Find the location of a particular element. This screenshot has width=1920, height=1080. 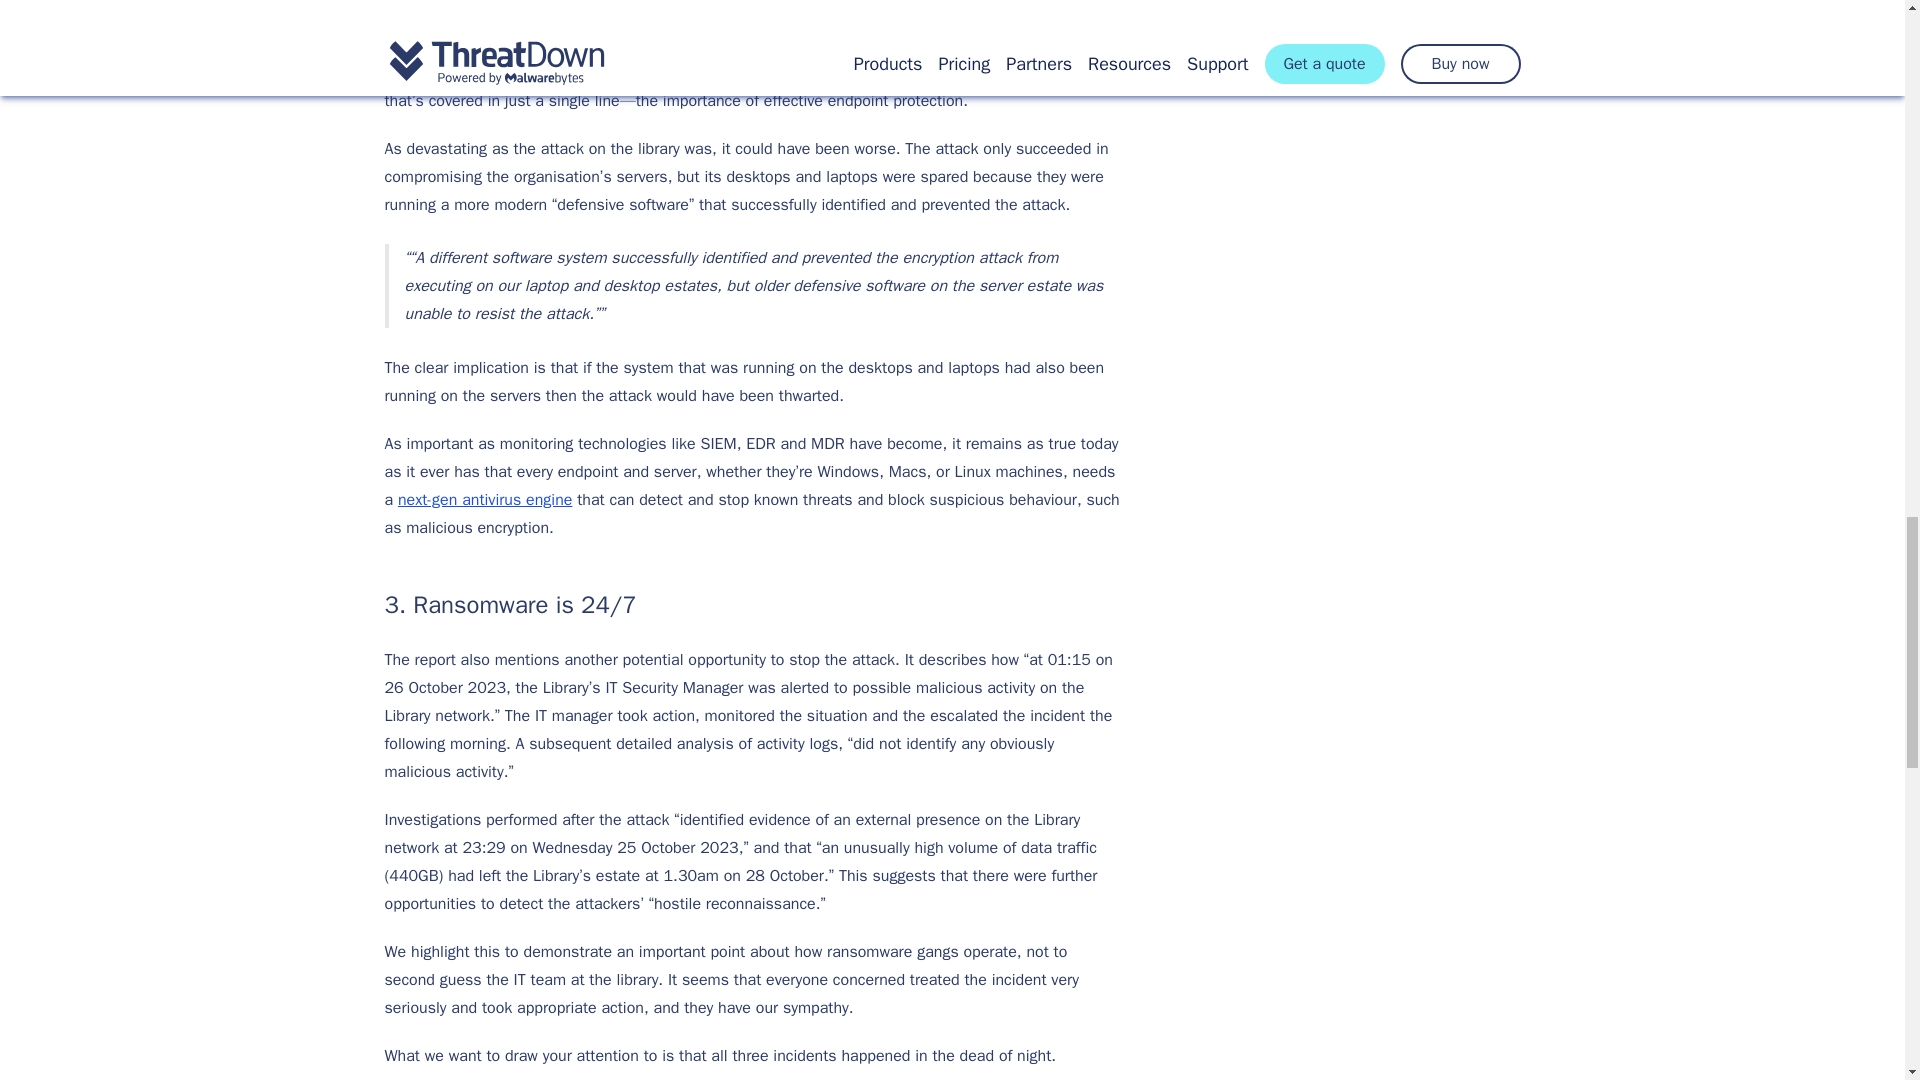

next-gen antivirus engine is located at coordinates (484, 500).